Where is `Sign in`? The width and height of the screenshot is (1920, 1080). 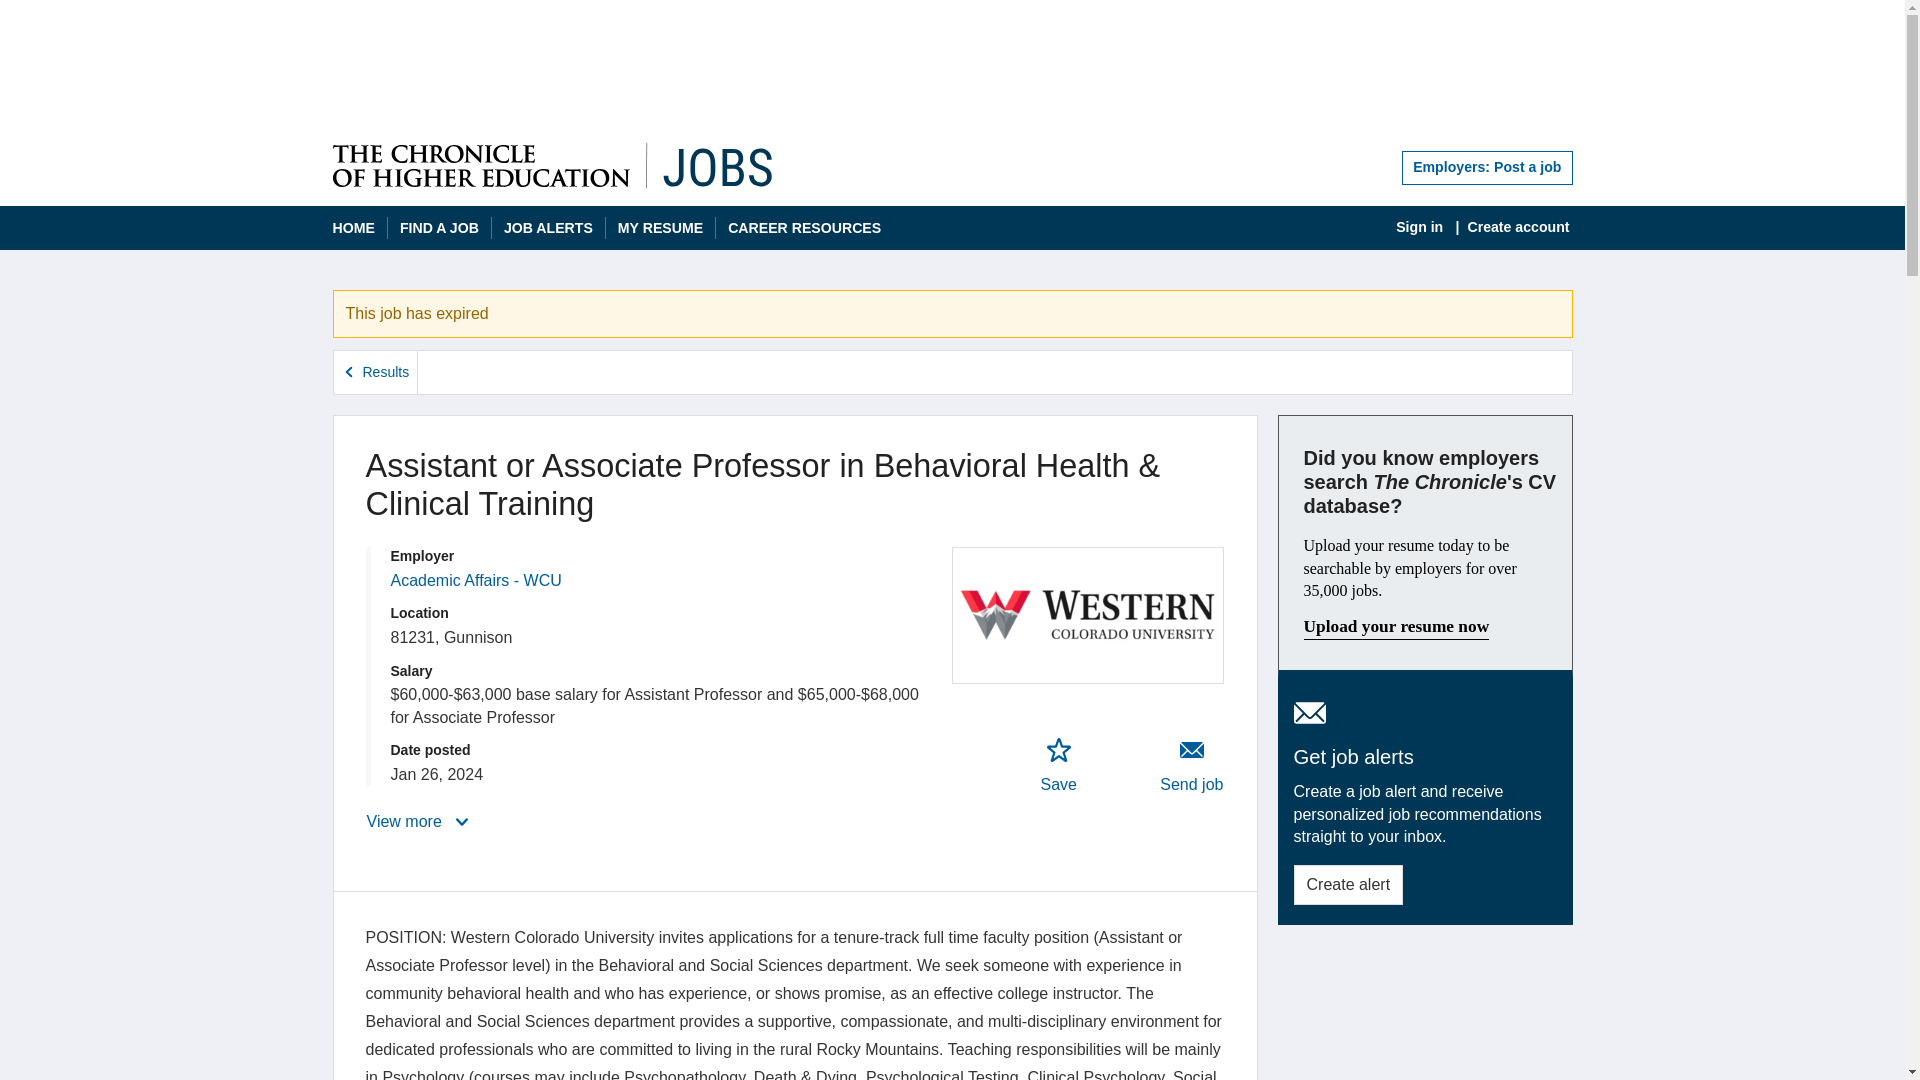 Sign in is located at coordinates (1419, 227).